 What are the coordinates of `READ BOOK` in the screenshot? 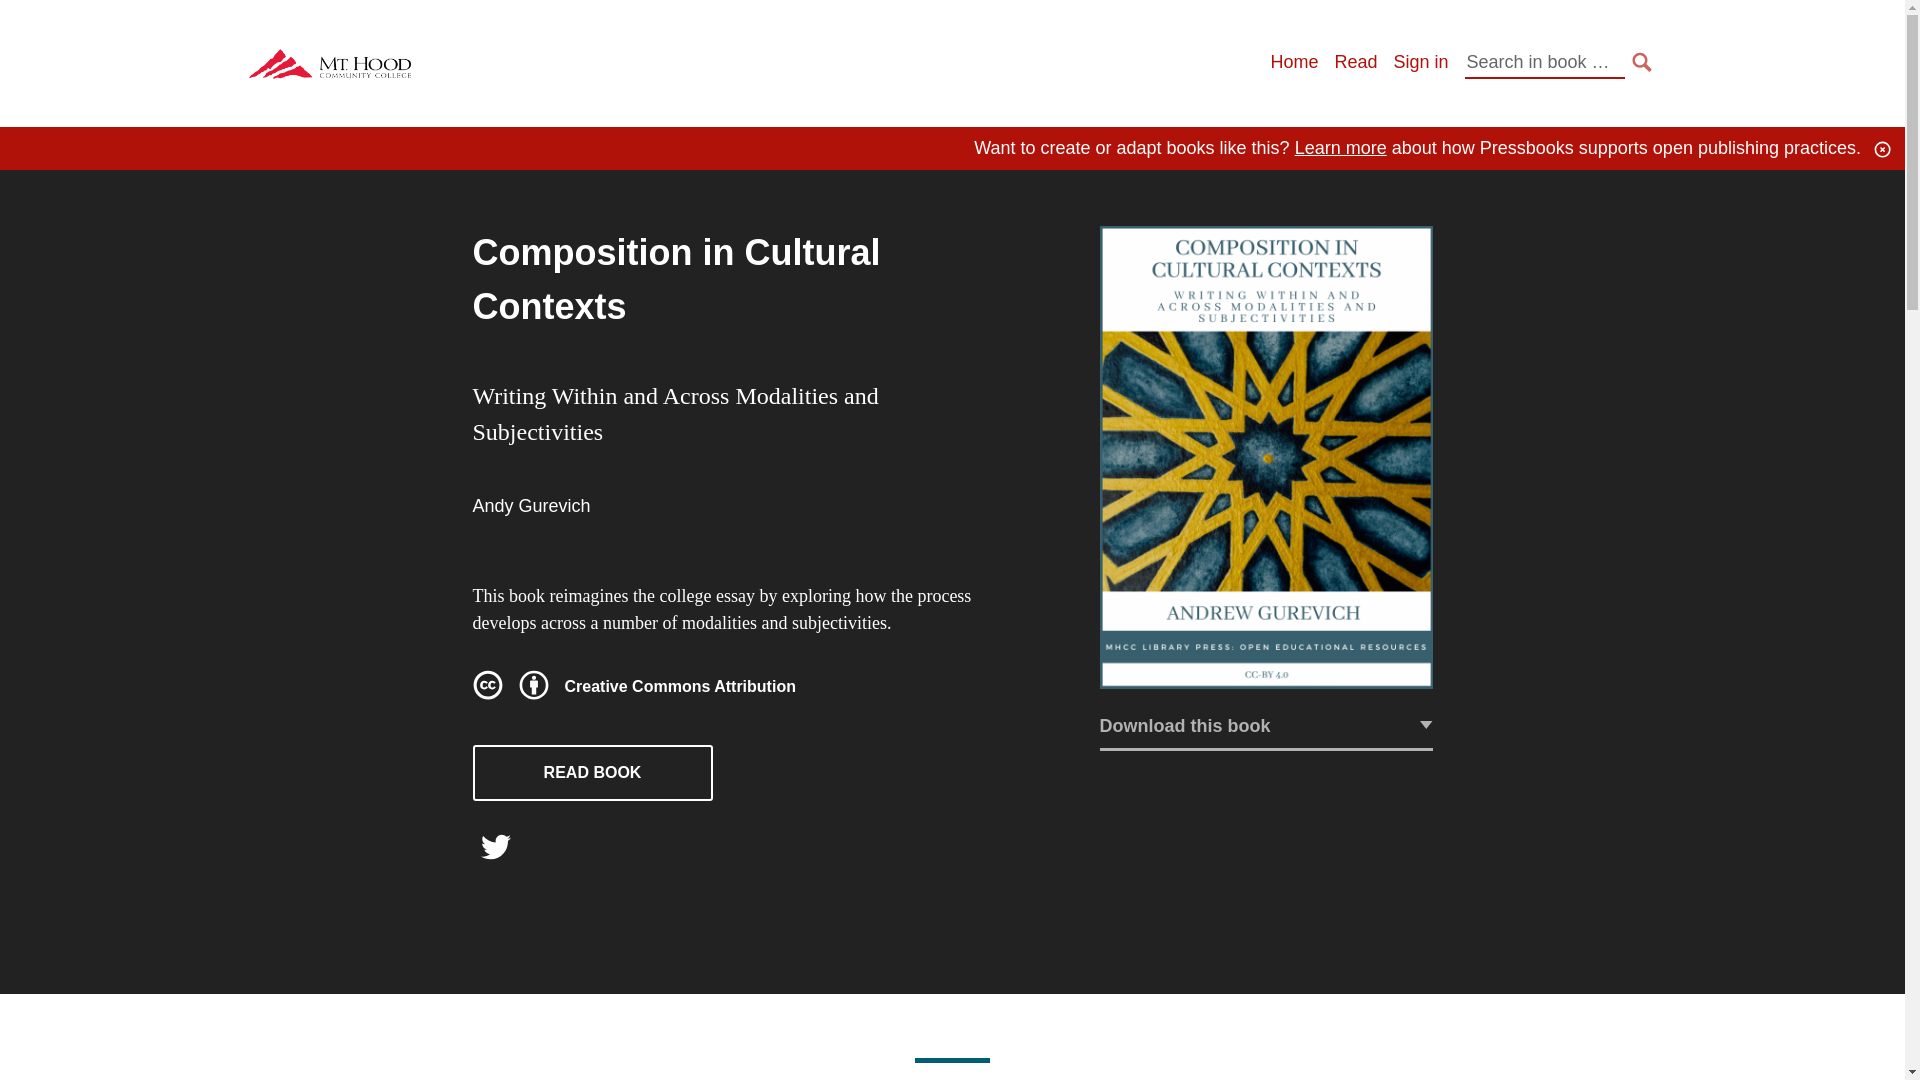 It's located at (592, 773).